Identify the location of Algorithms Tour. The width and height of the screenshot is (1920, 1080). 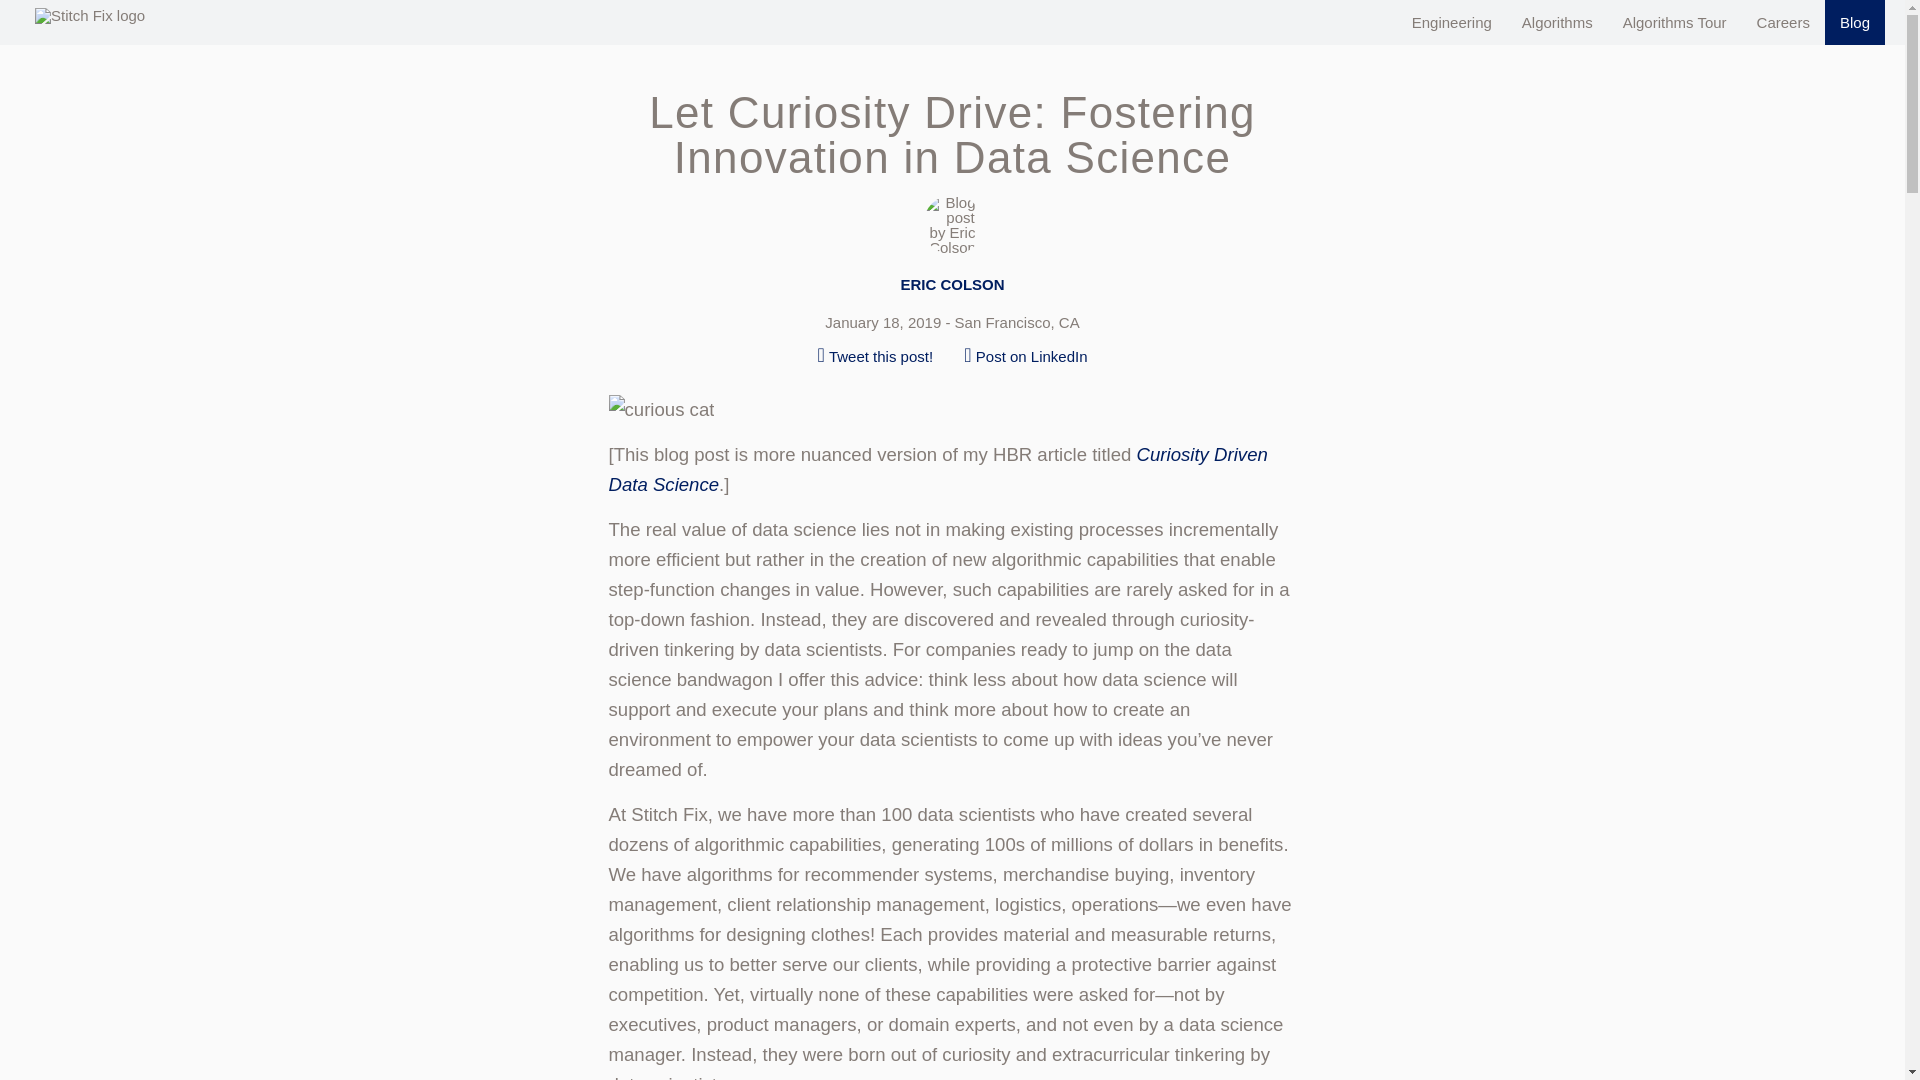
(1674, 22).